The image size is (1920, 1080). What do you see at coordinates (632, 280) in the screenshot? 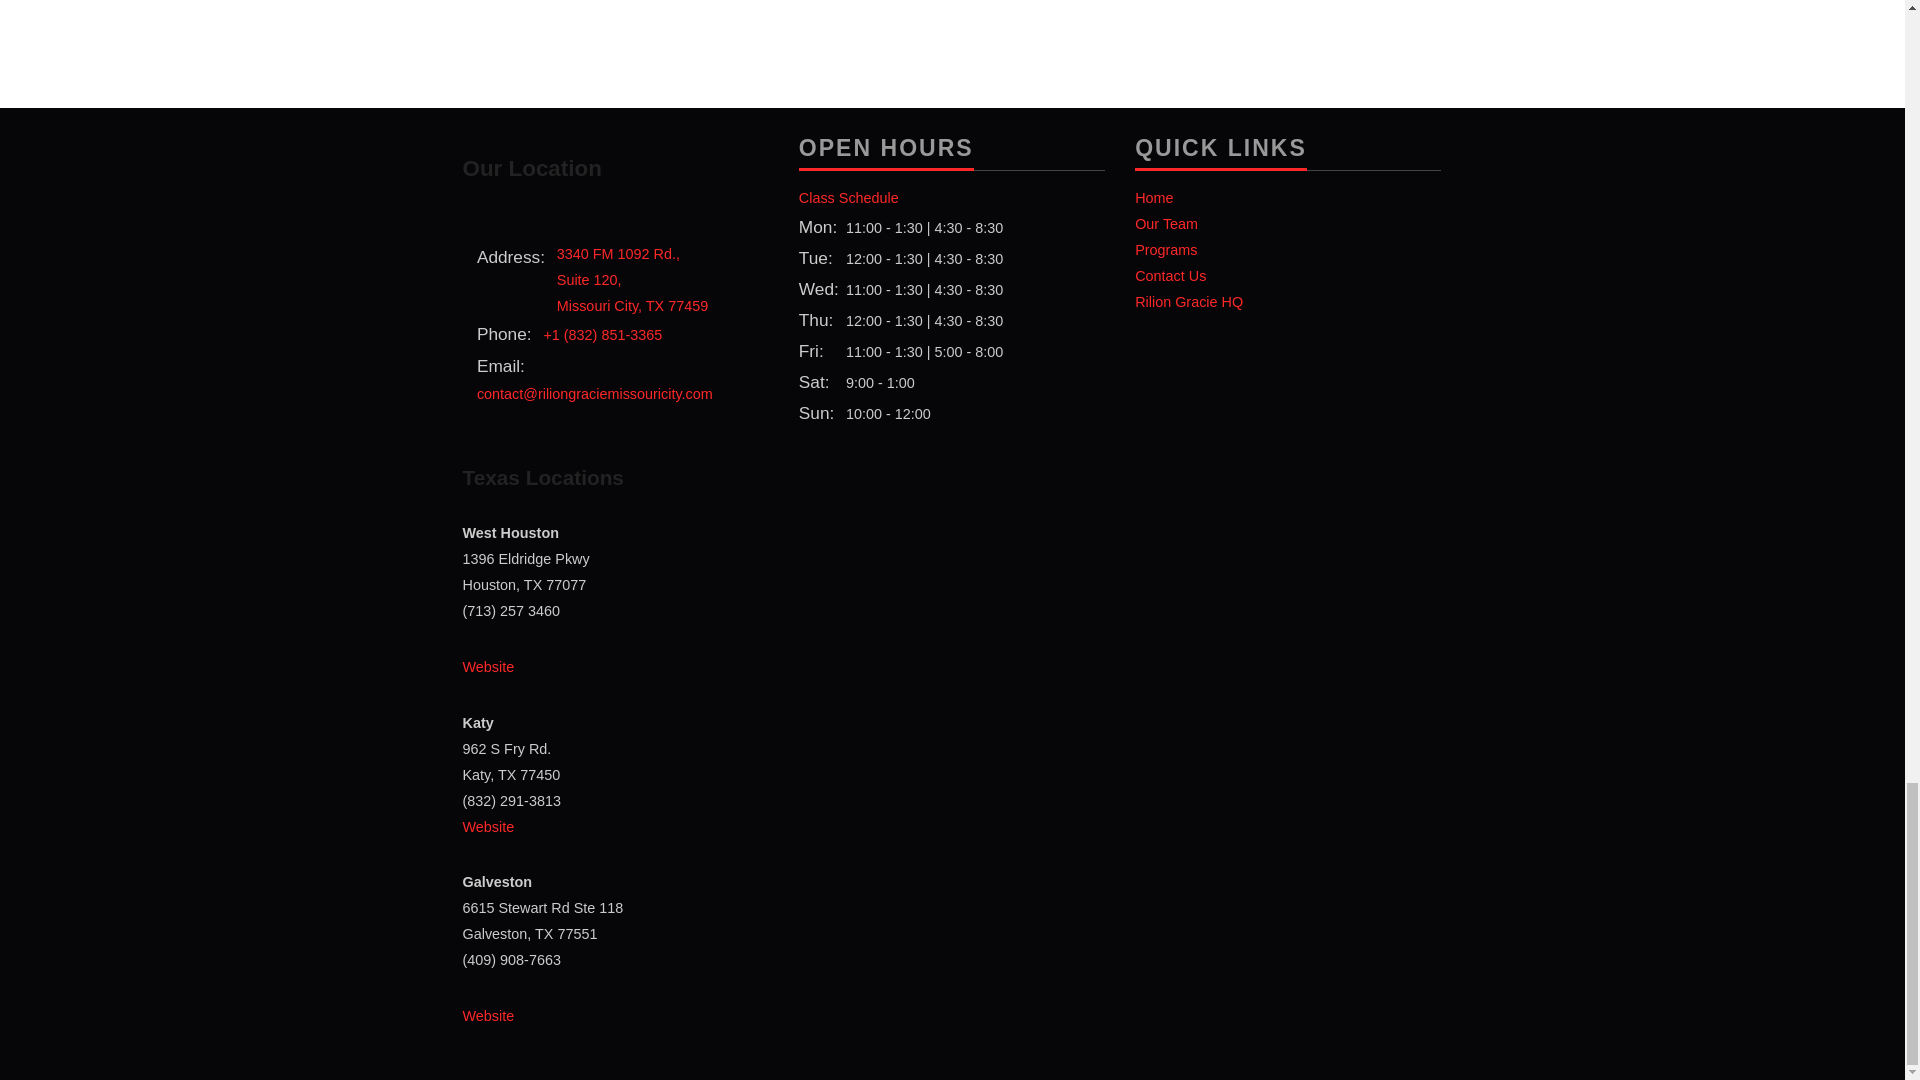
I see `Our Team` at bounding box center [632, 280].